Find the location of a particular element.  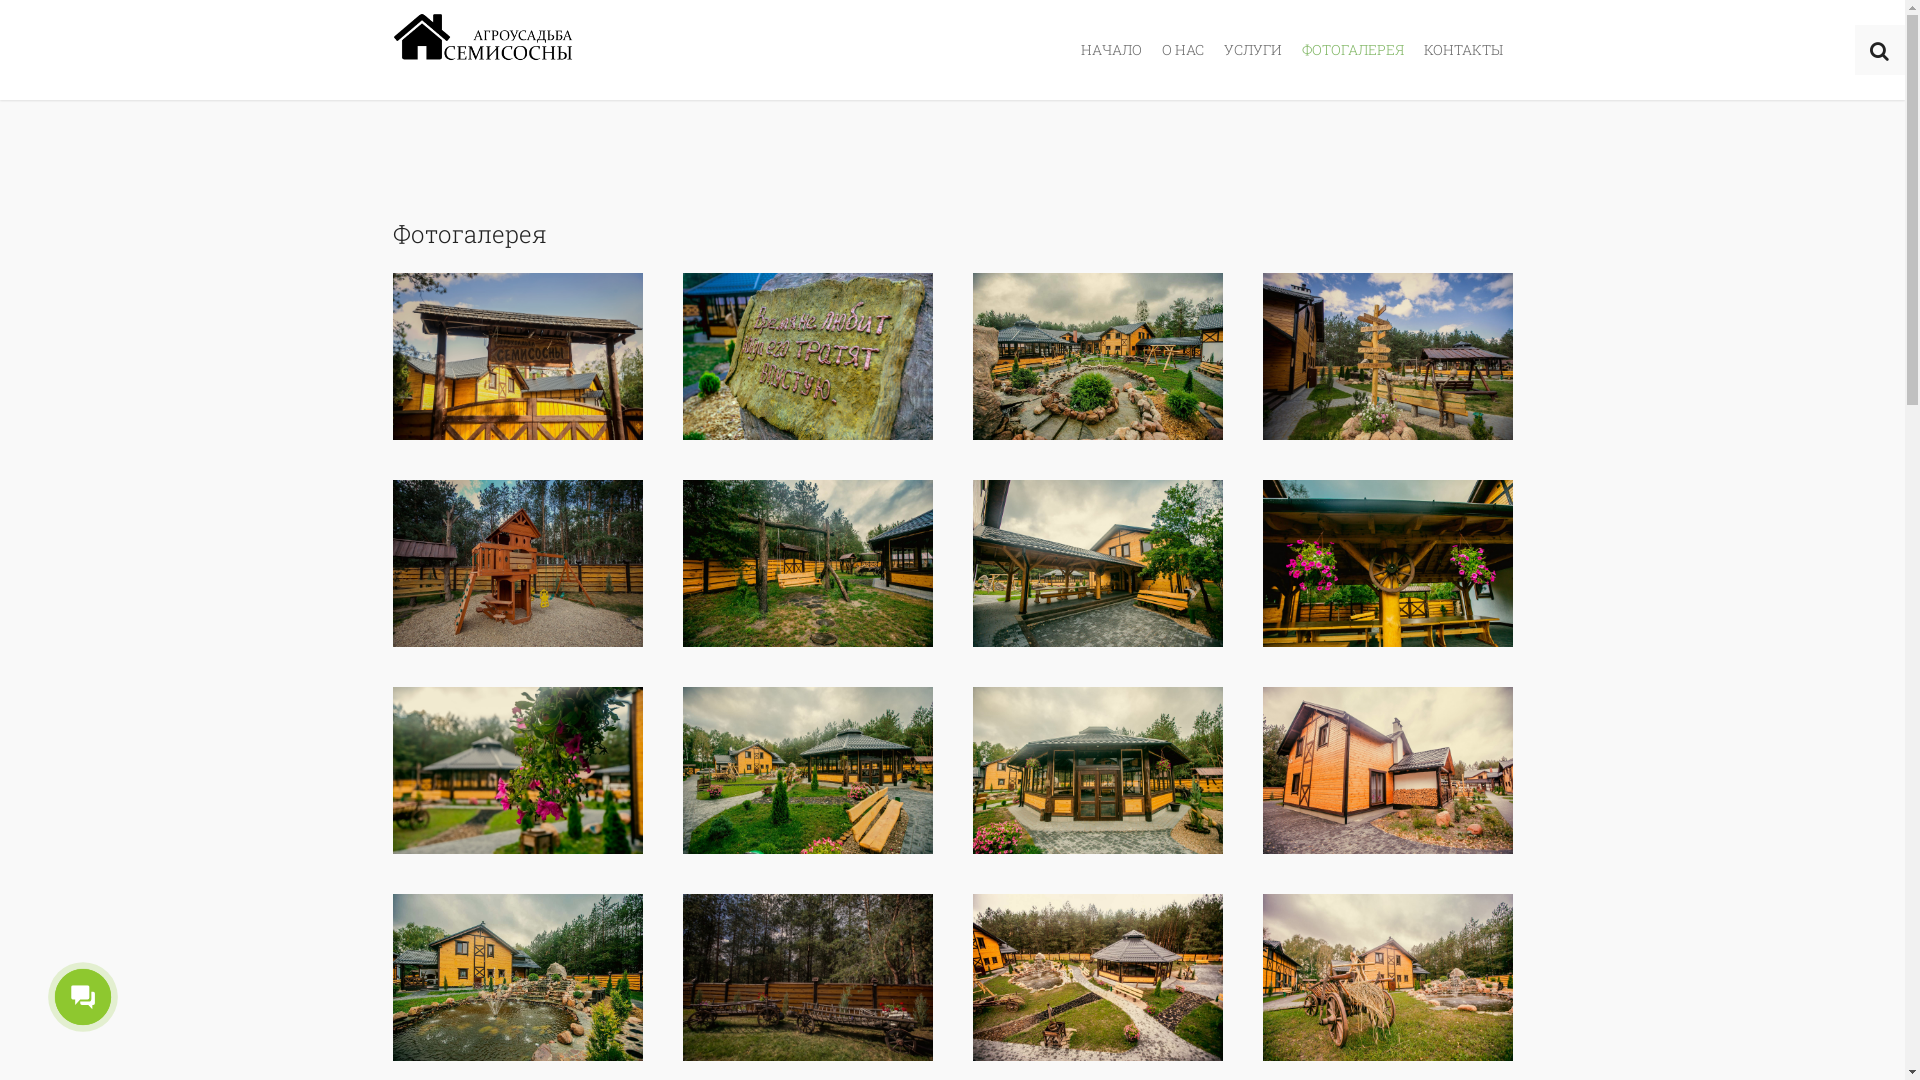

28 is located at coordinates (517, 356).